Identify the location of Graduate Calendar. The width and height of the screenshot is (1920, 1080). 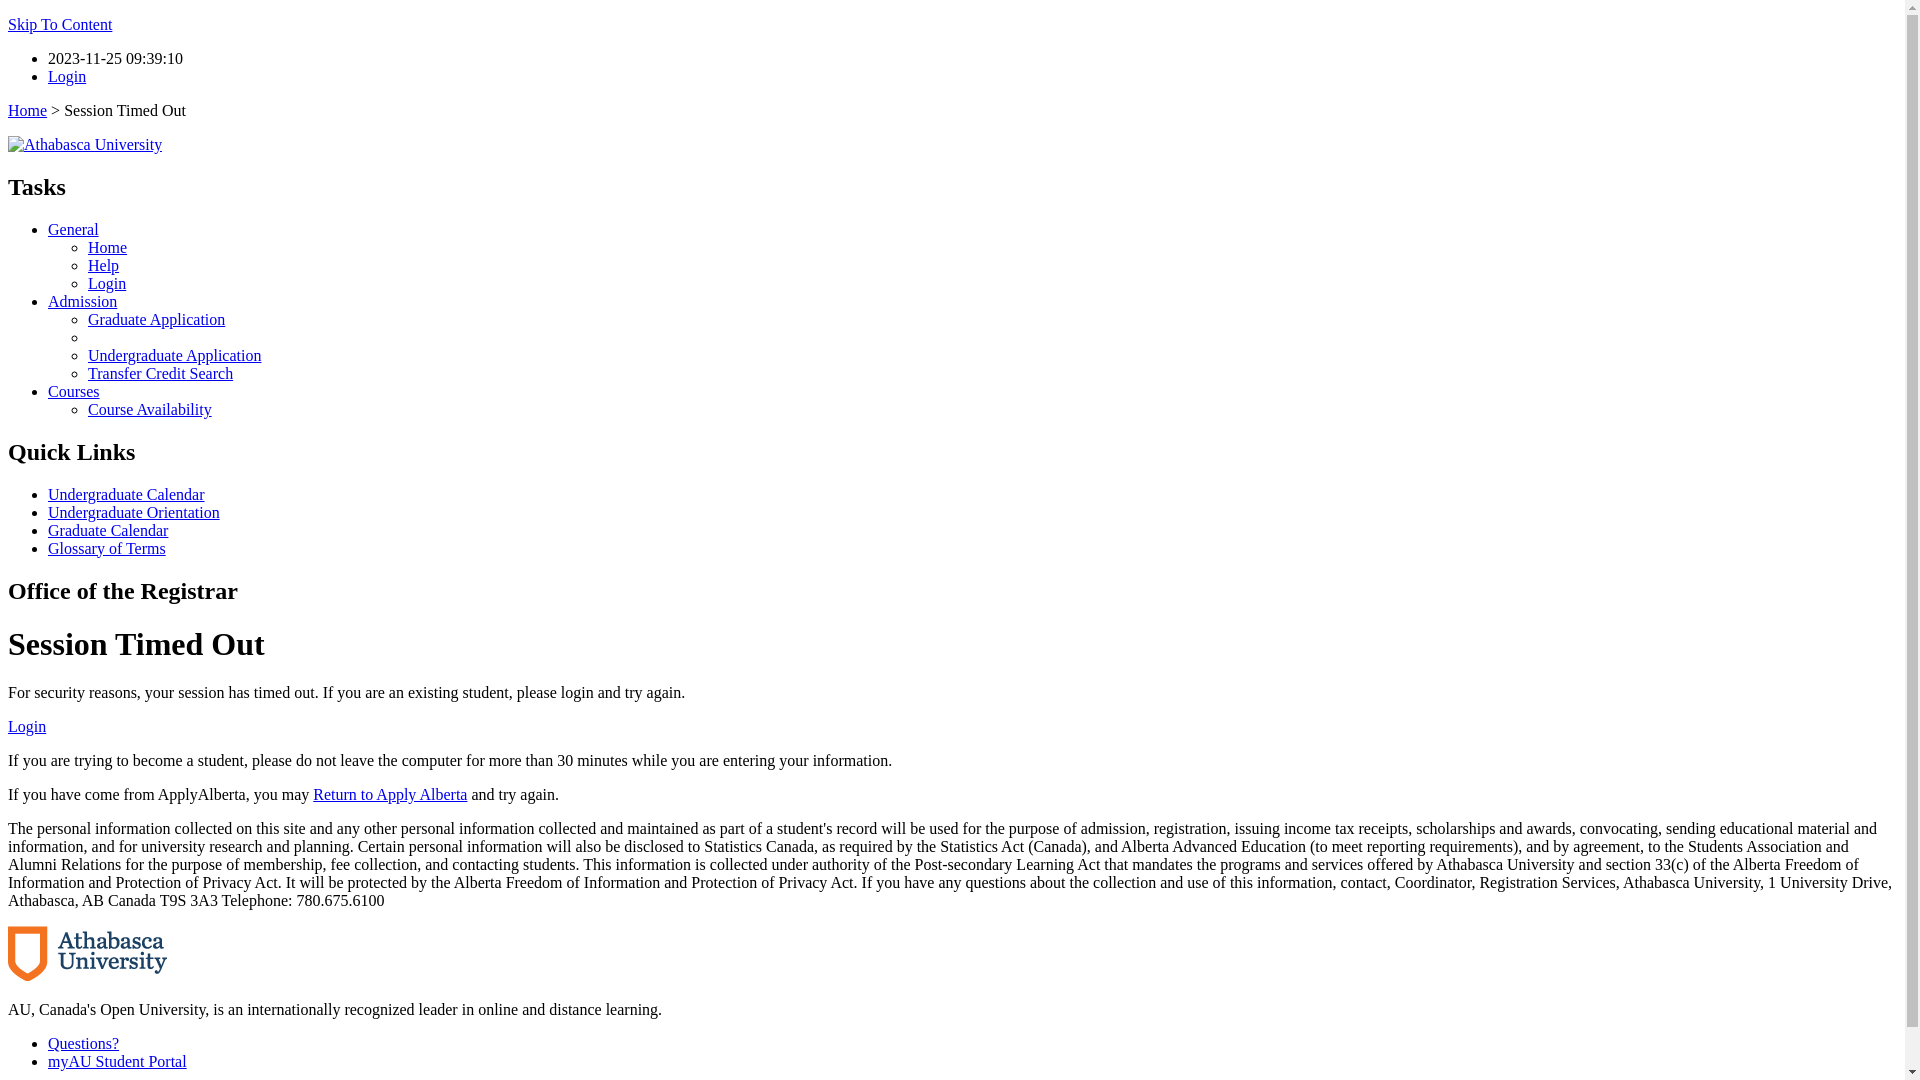
(108, 530).